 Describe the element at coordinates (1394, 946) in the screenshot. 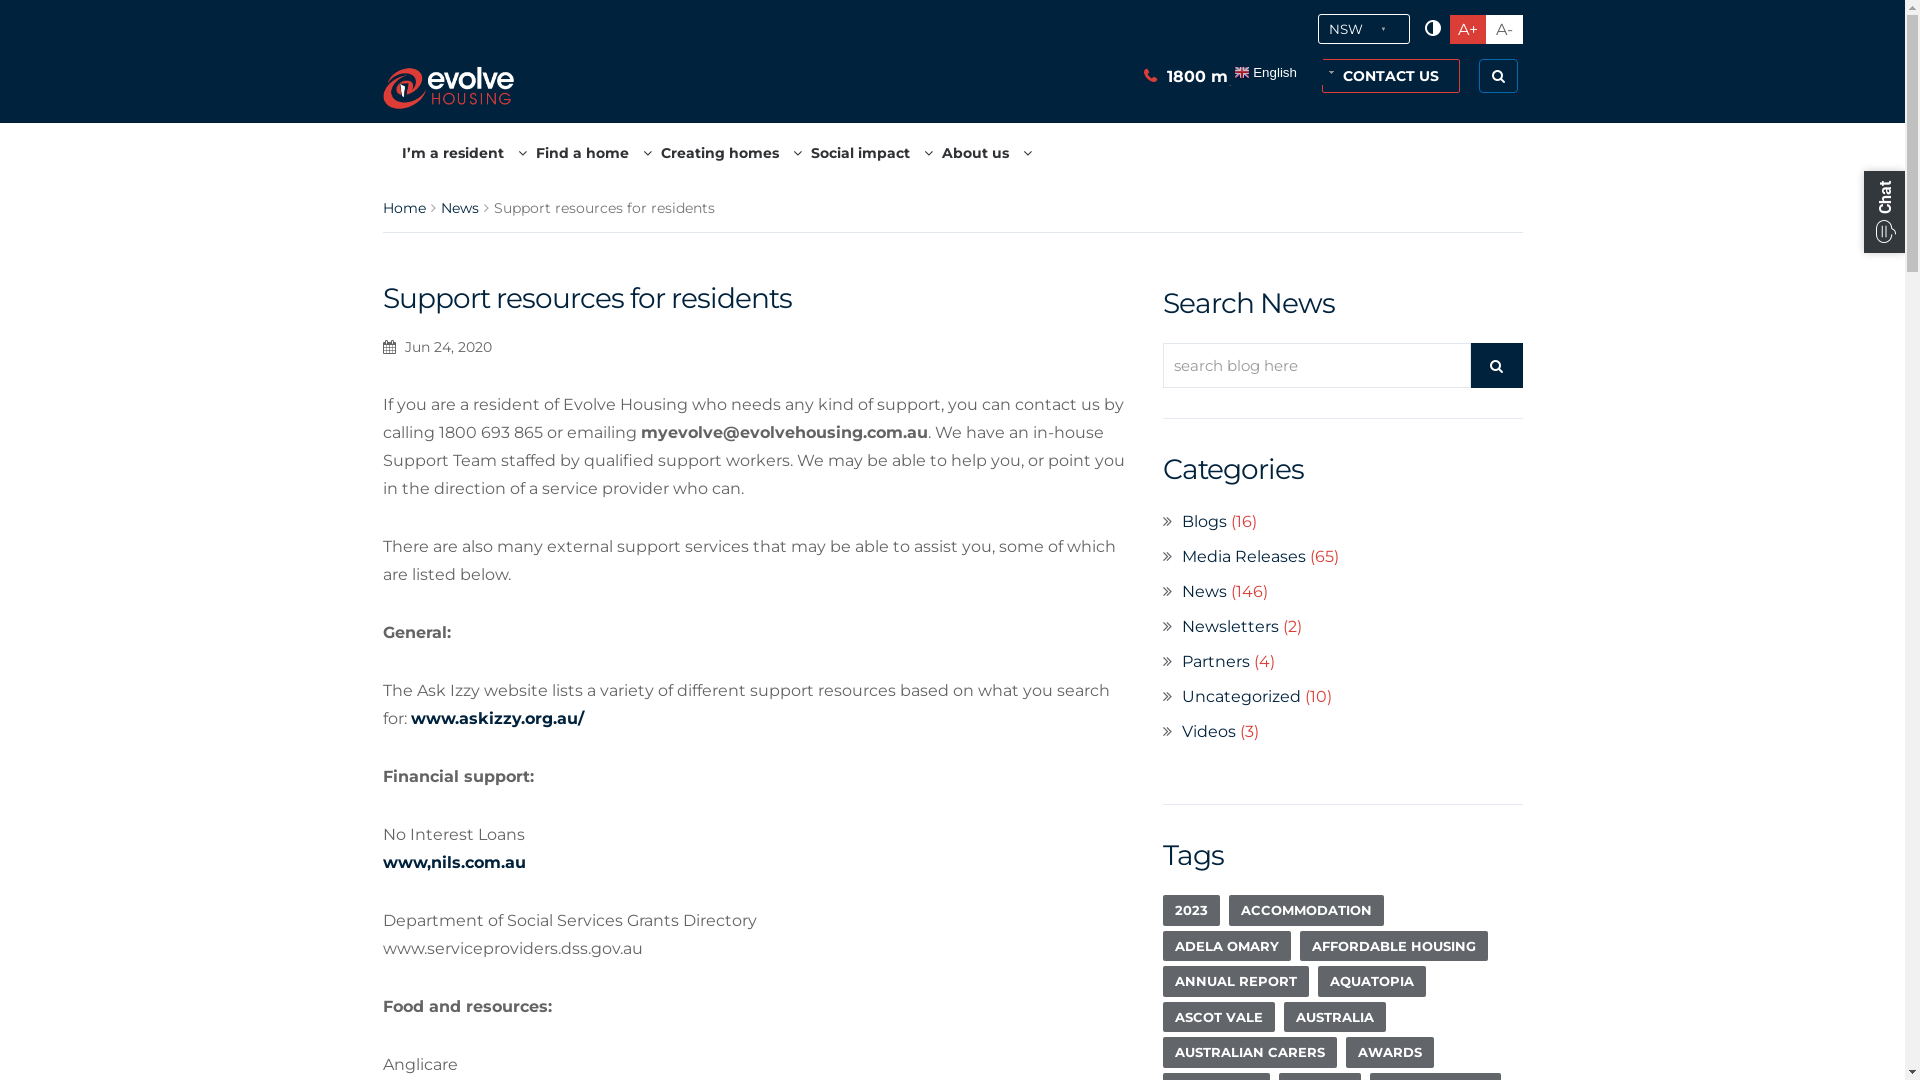

I see `AFFORDABLE HOUSING` at that location.